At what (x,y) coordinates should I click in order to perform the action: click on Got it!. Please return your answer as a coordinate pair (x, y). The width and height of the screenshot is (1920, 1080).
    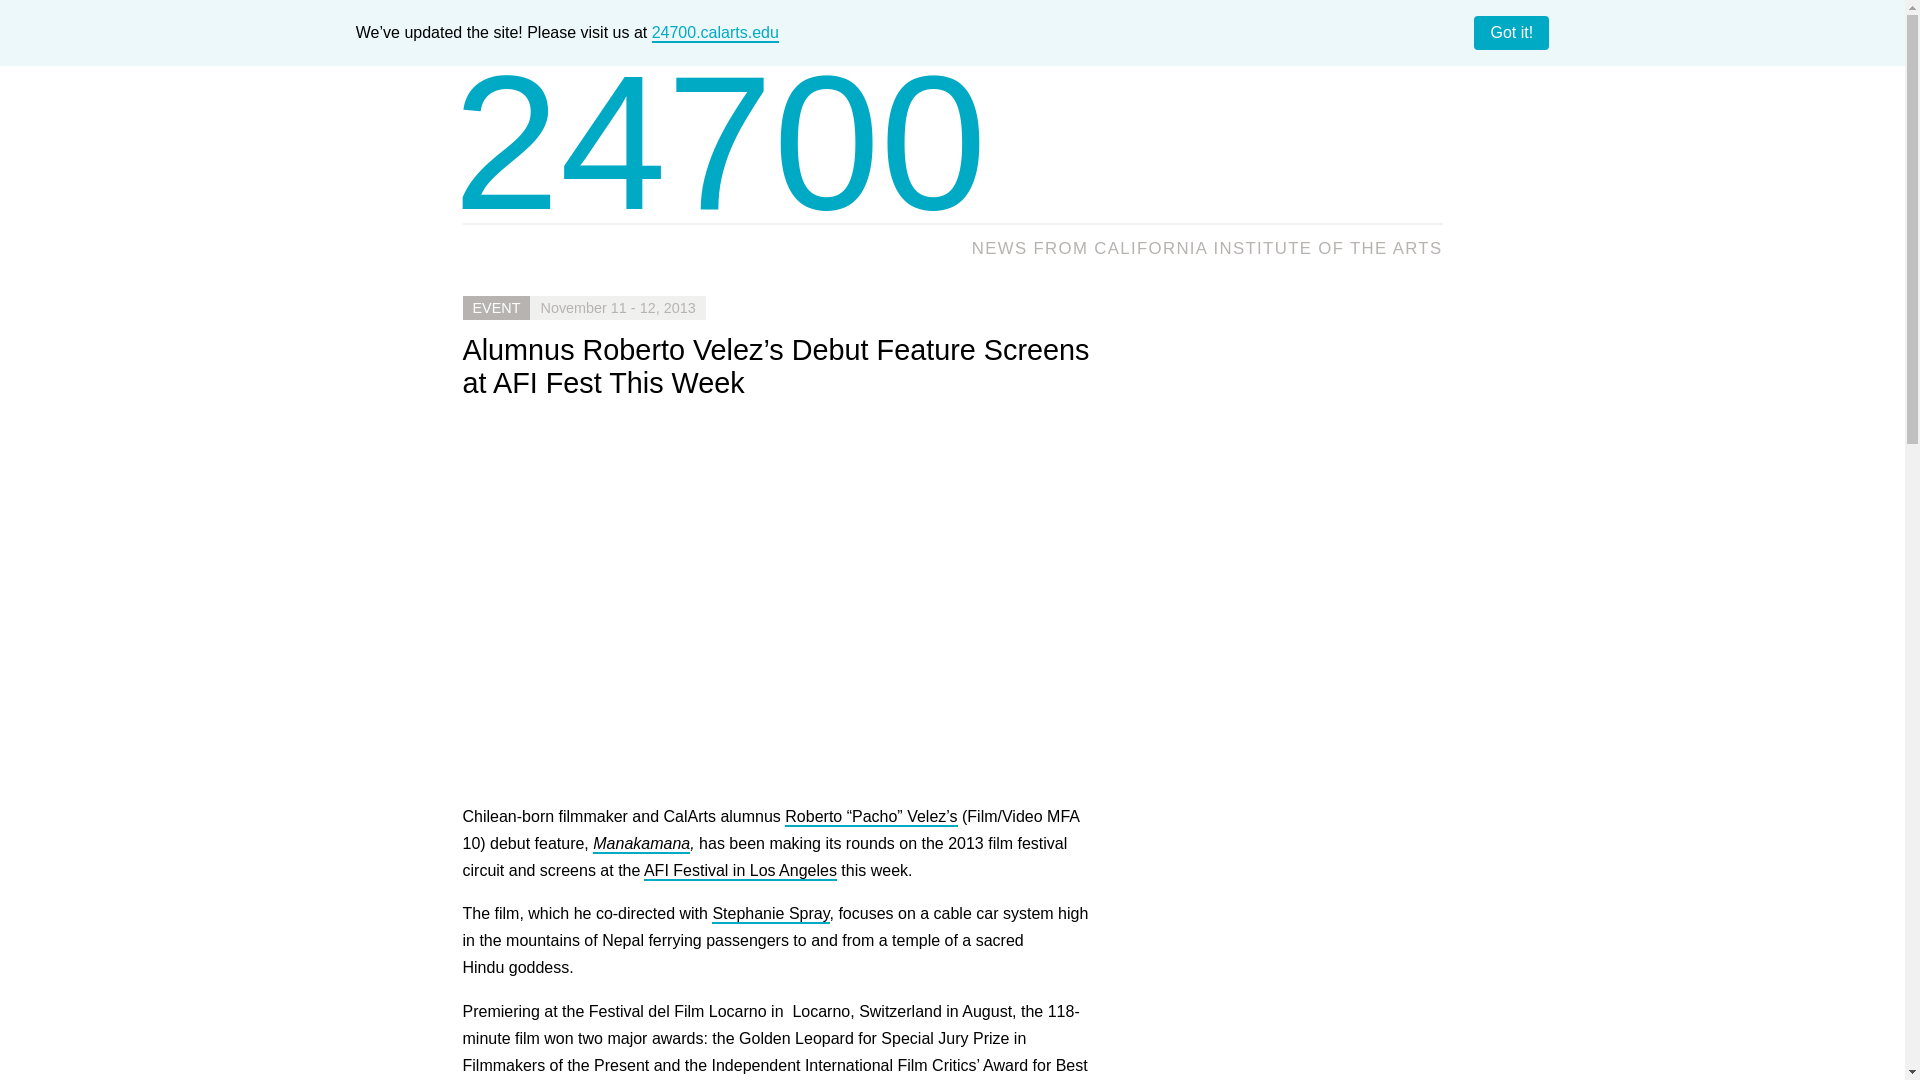
    Looking at the image, I should click on (1512, 32).